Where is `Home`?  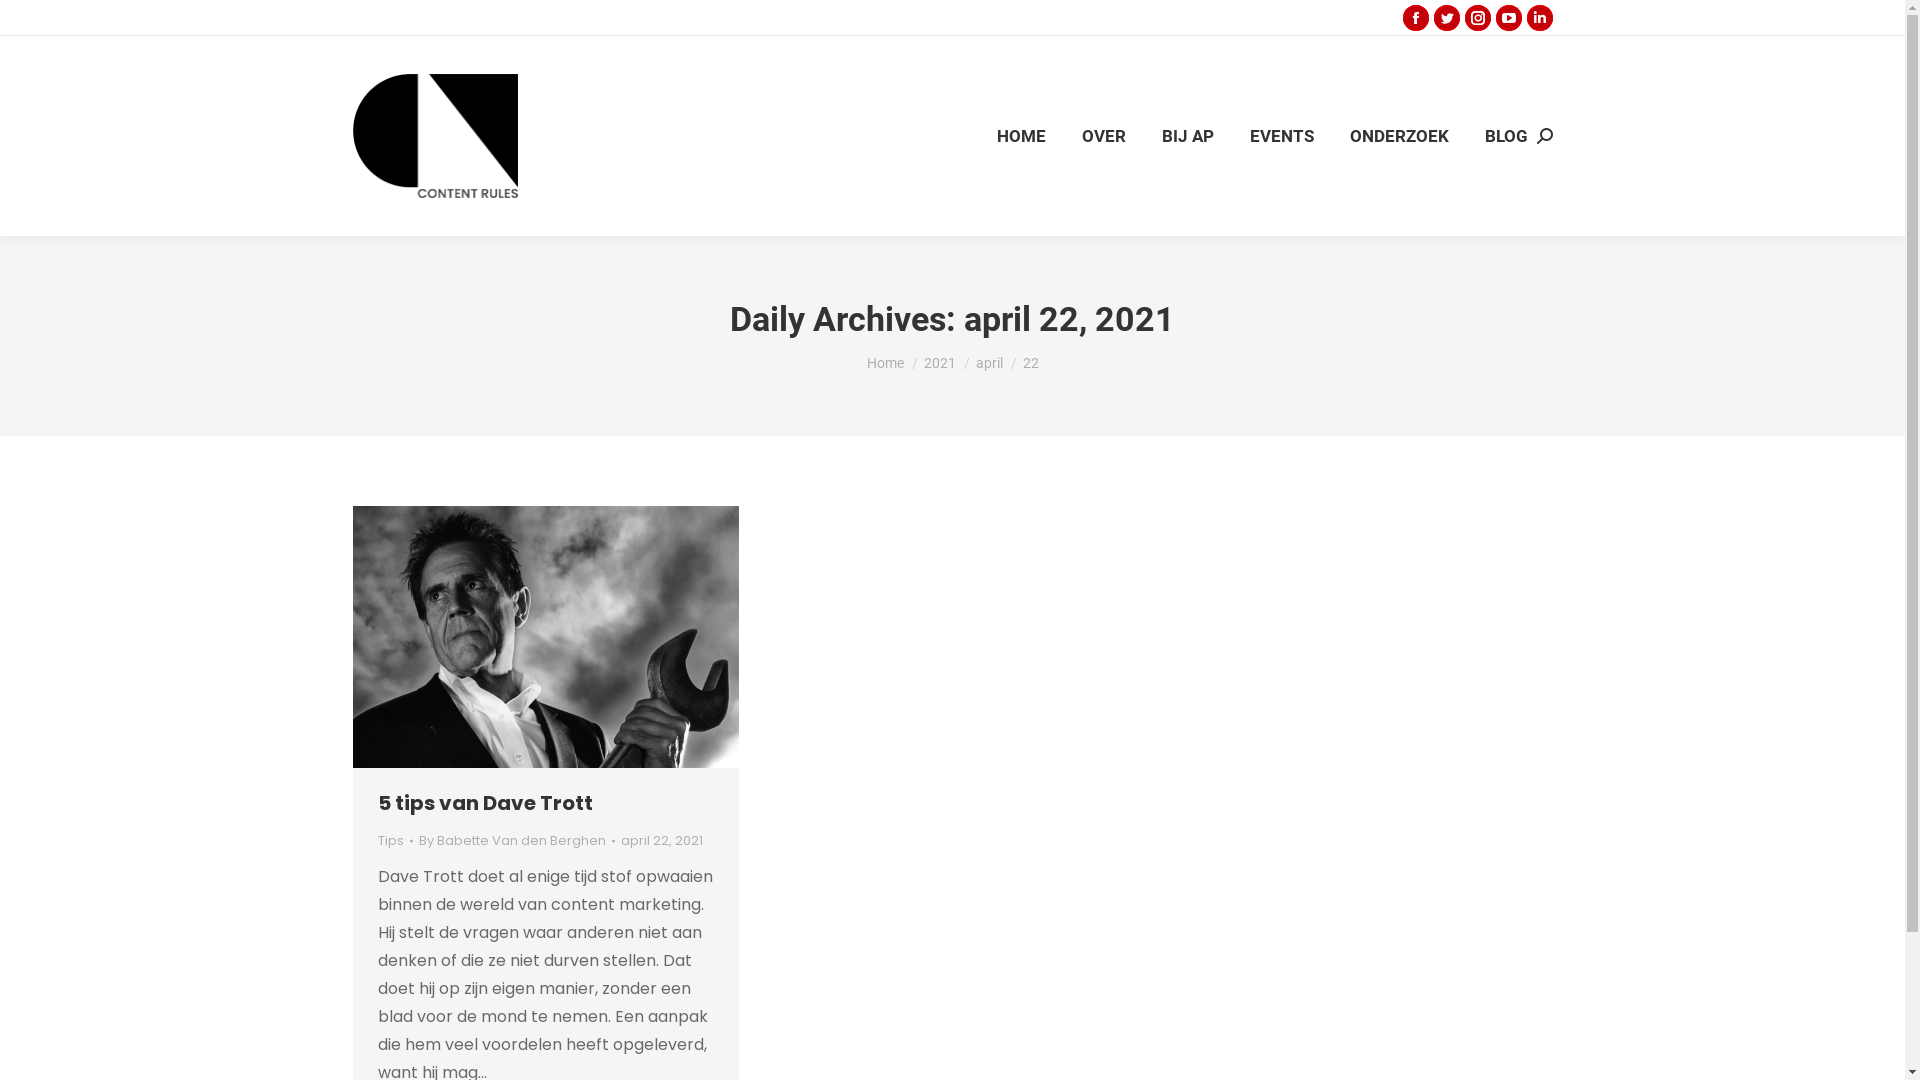
Home is located at coordinates (884, 363).